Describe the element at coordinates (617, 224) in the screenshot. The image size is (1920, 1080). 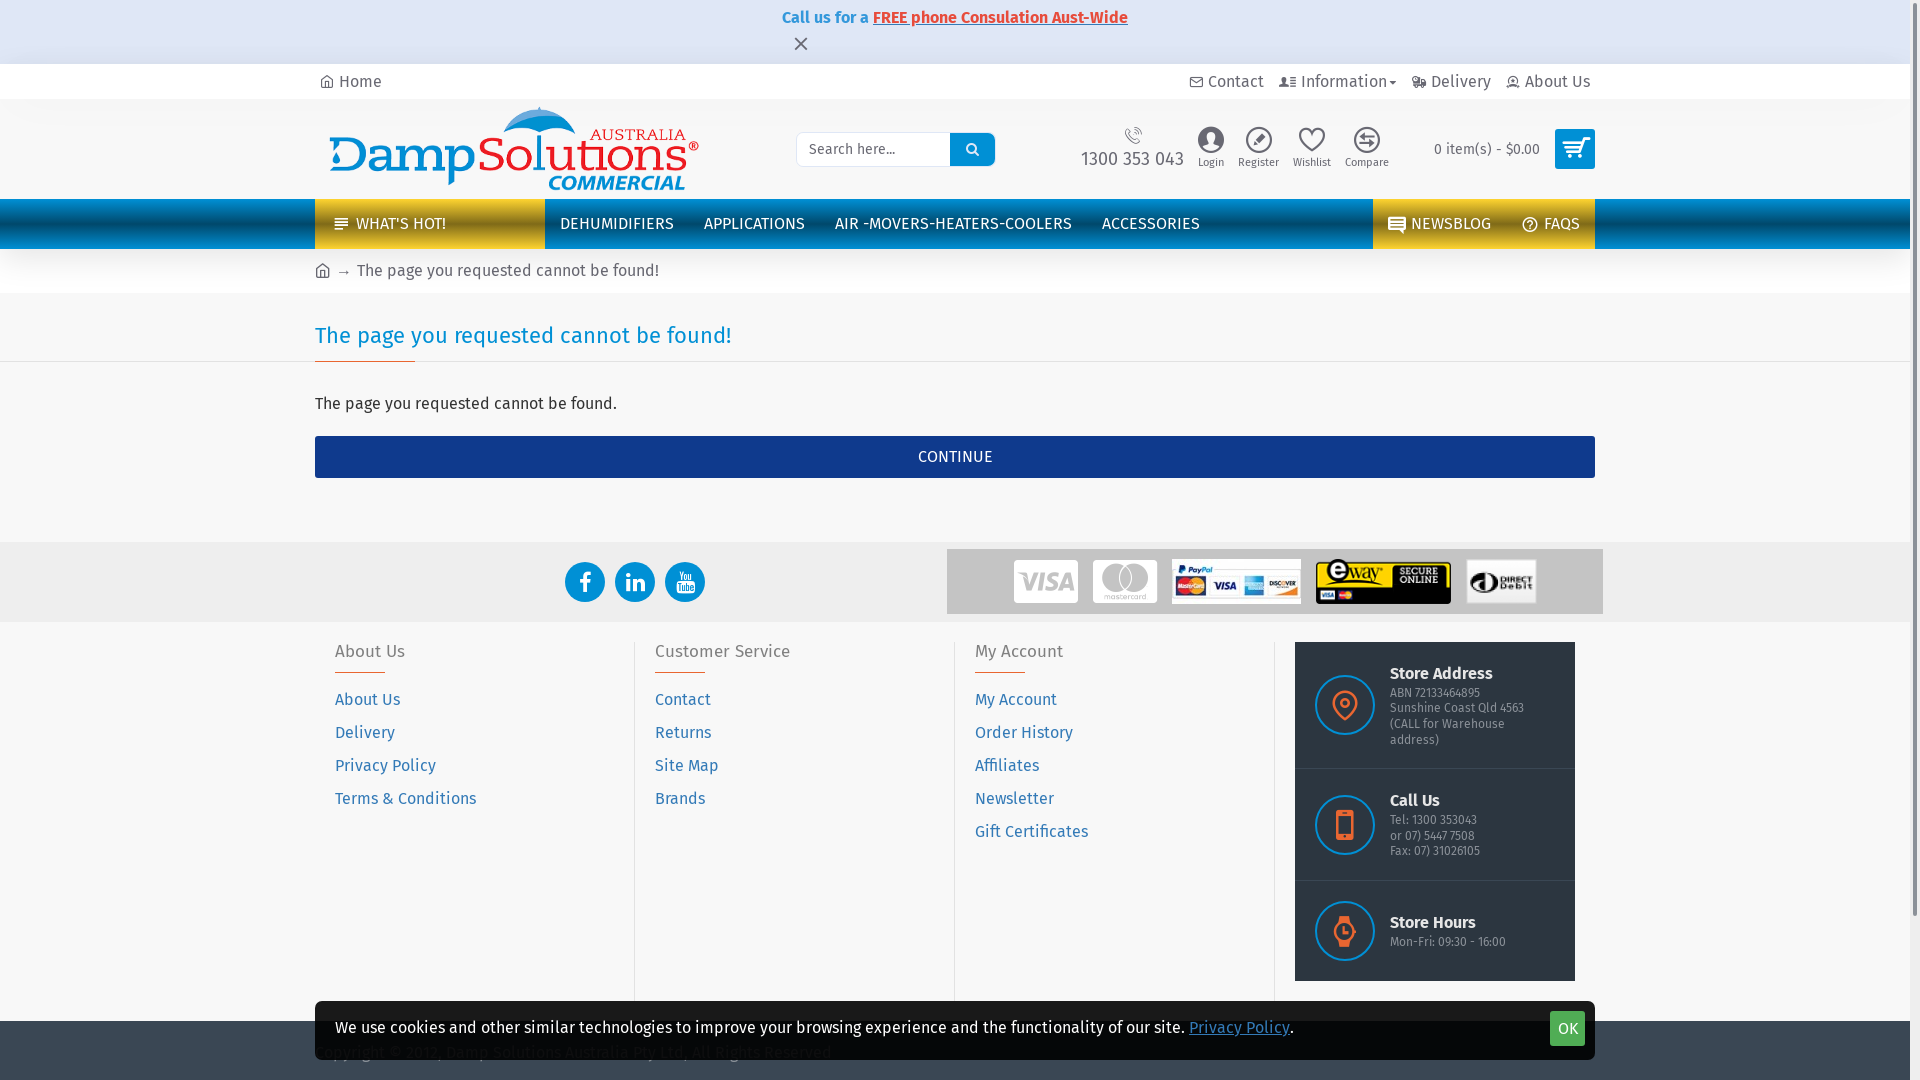
I see `DEHUMIDIFIERS` at that location.